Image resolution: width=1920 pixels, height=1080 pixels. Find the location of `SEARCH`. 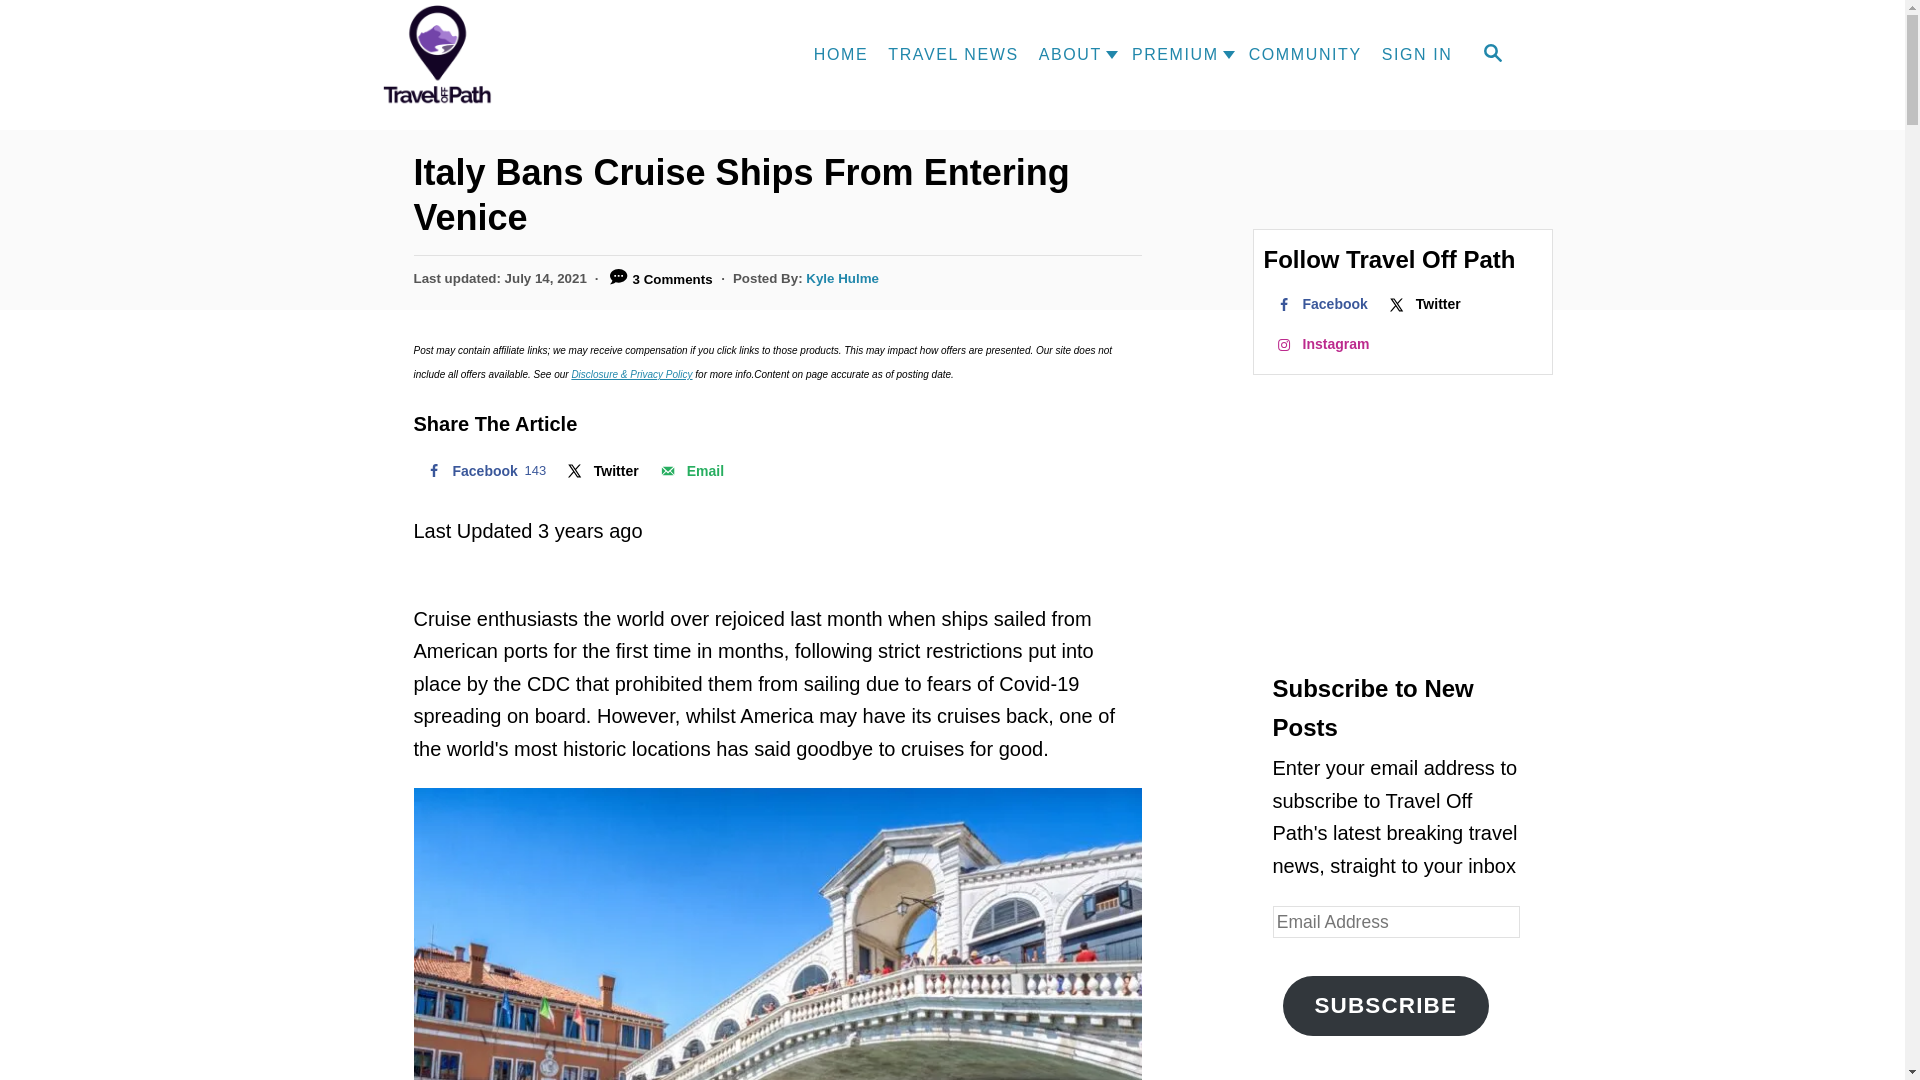

SEARCH is located at coordinates (1492, 54).